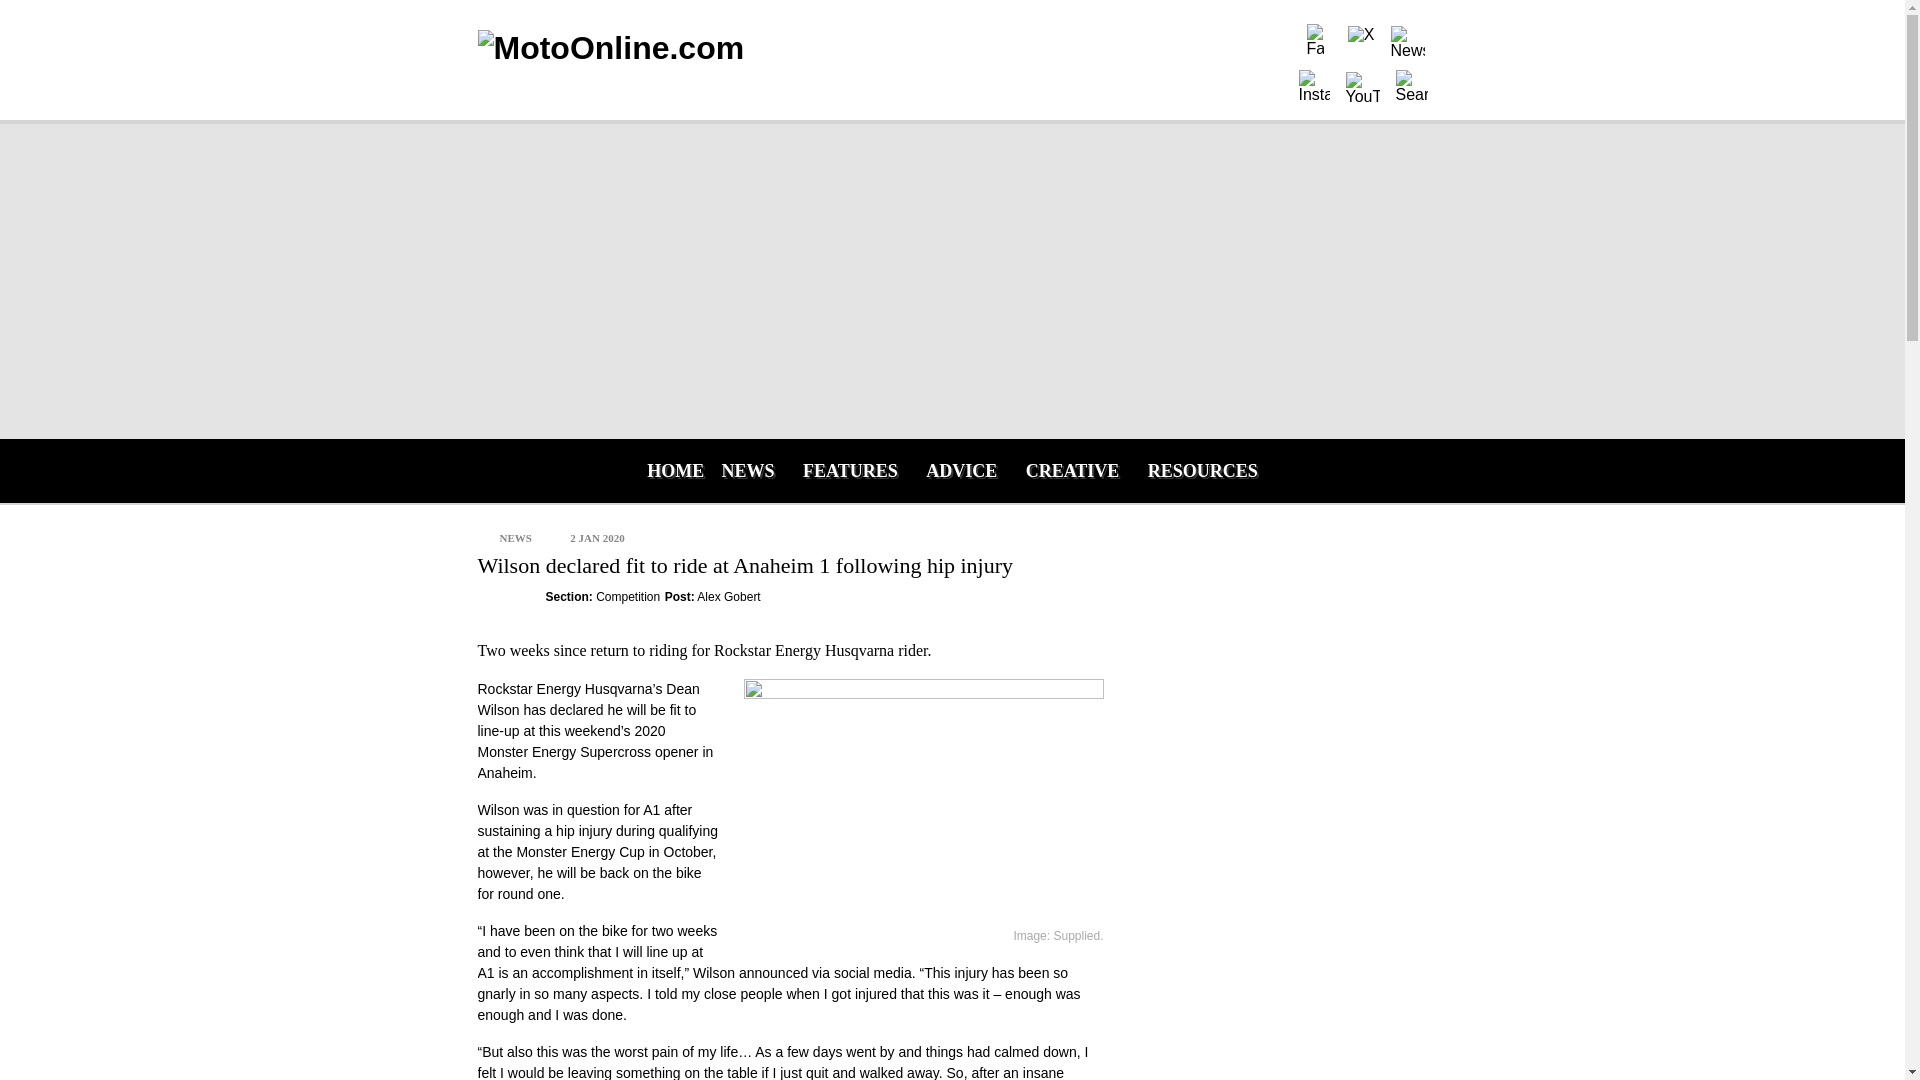 Image resolution: width=1920 pixels, height=1080 pixels. What do you see at coordinates (748, 470) in the screenshot?
I see `NEWS` at bounding box center [748, 470].